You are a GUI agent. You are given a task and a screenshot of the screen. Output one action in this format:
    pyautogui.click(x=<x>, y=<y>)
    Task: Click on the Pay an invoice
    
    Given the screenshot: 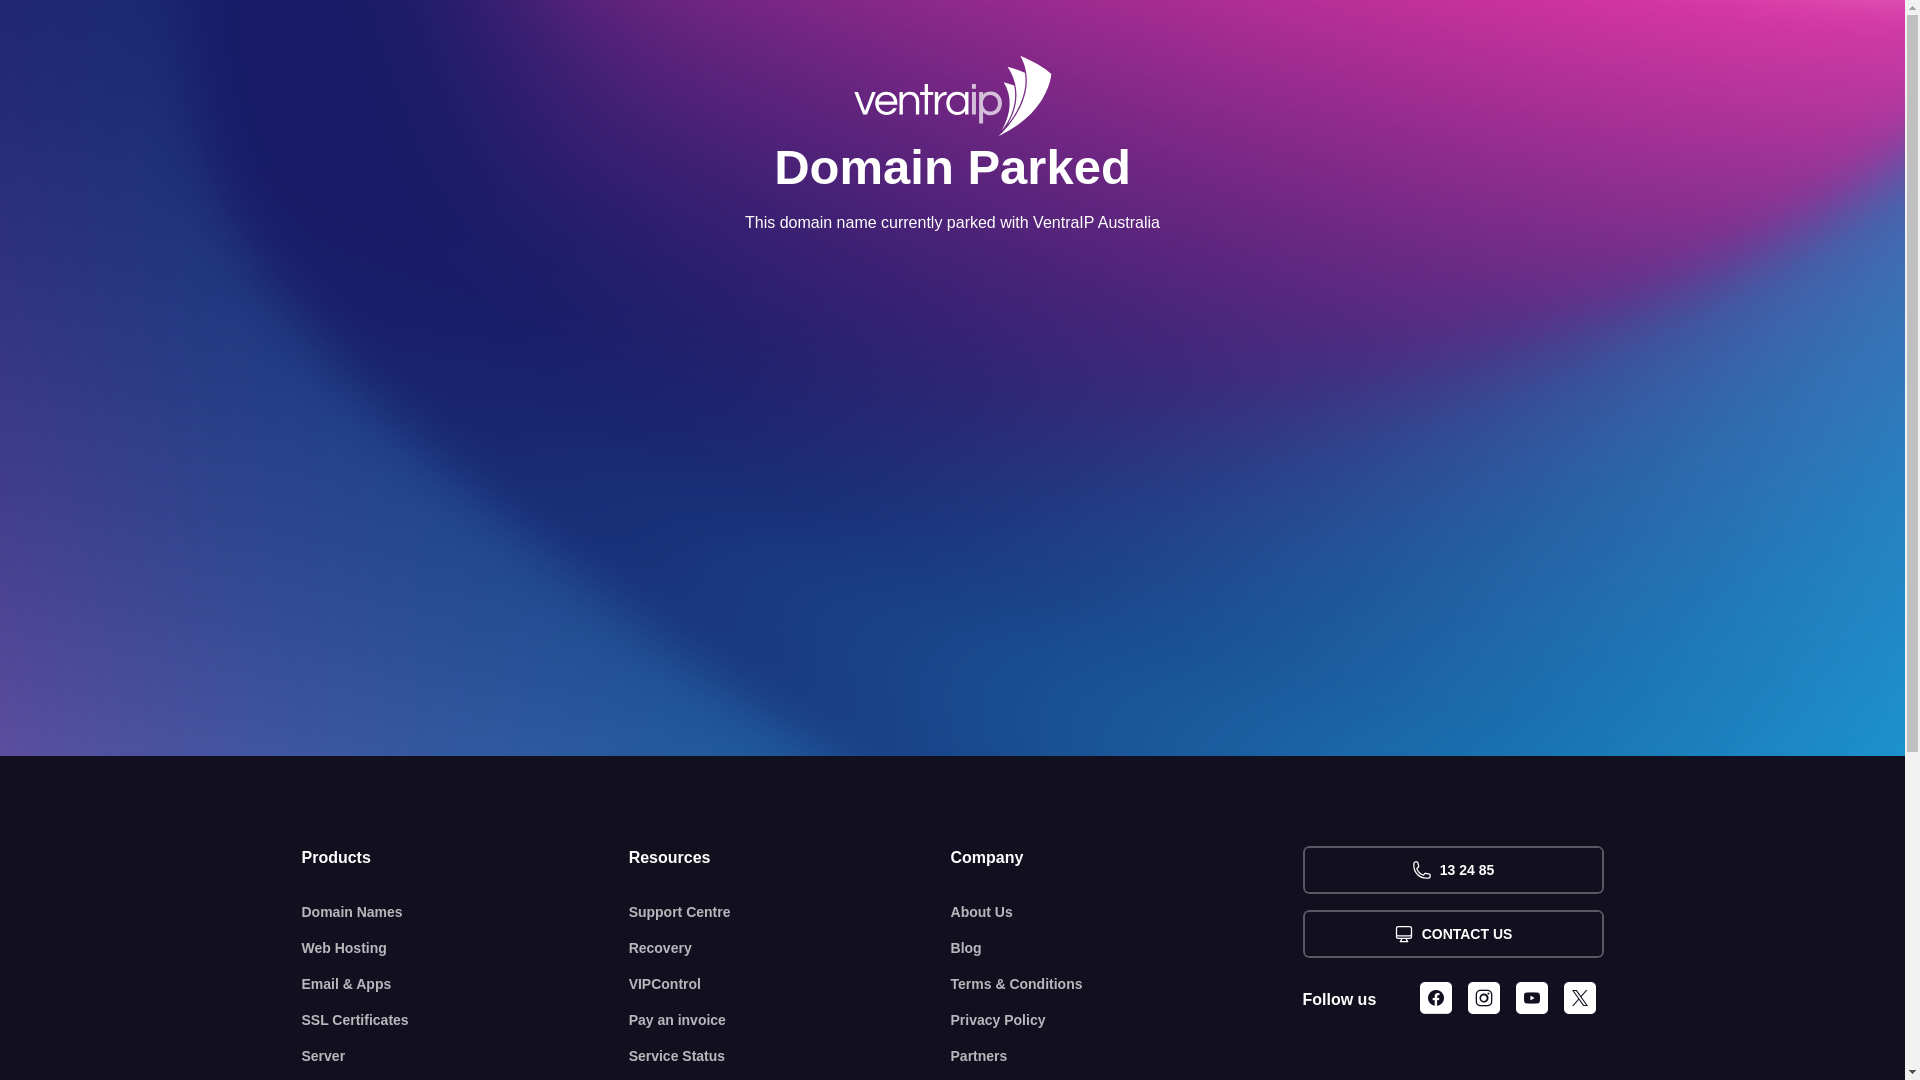 What is the action you would take?
    pyautogui.click(x=790, y=1020)
    